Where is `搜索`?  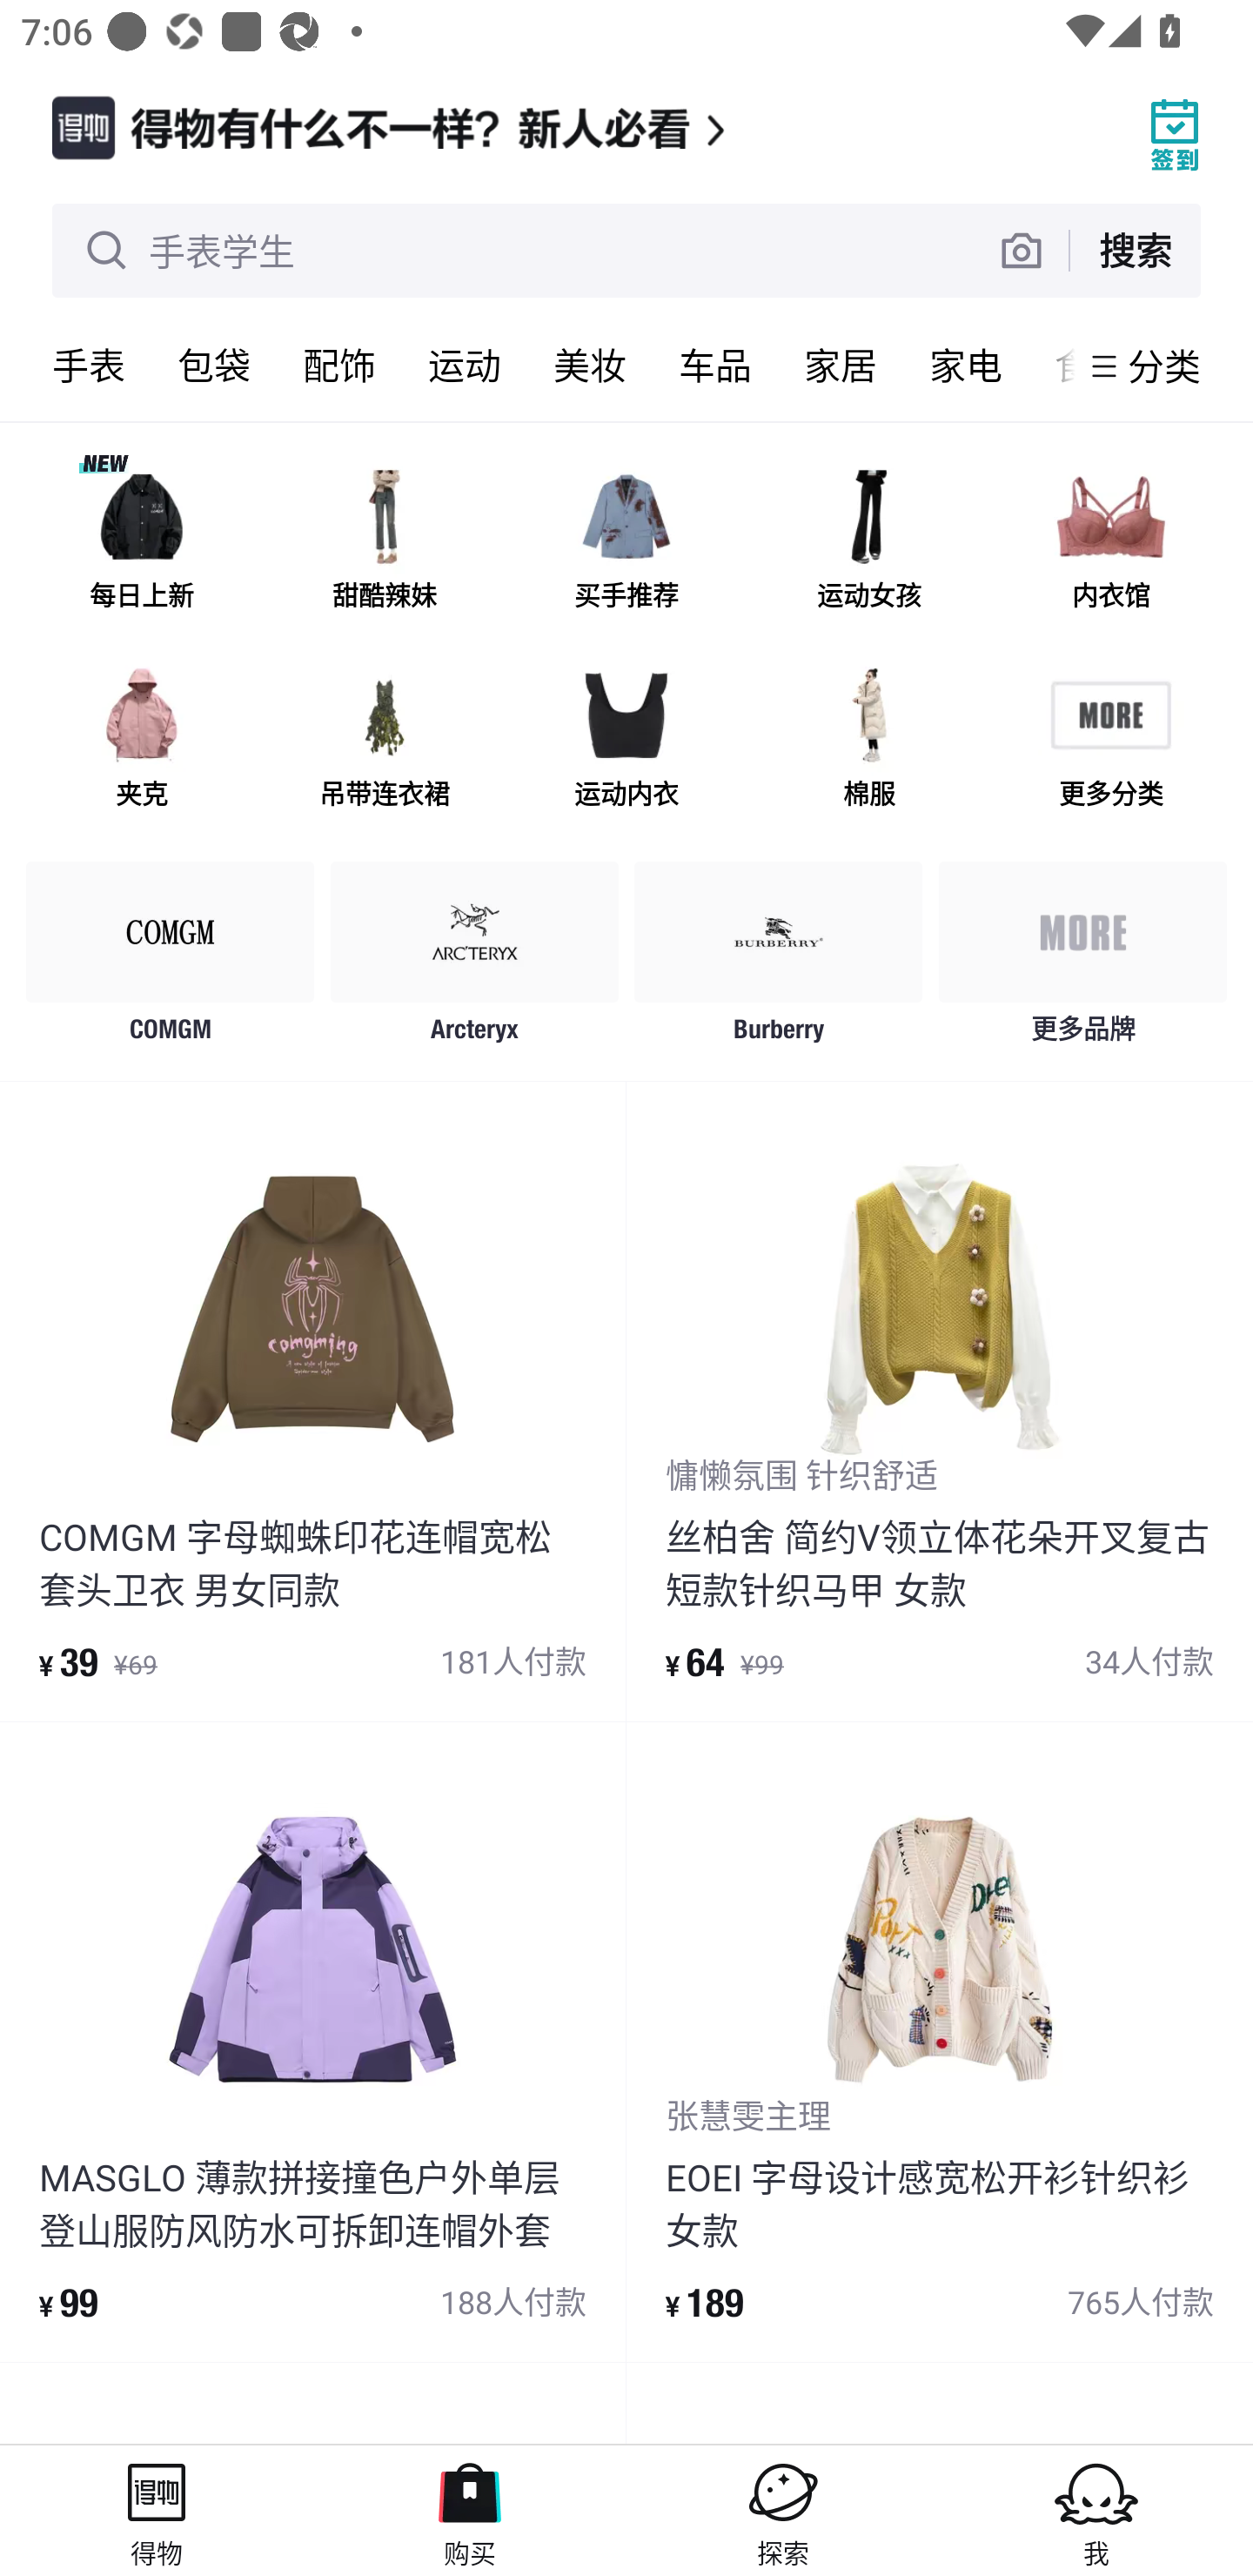 搜索 is located at coordinates (1135, 249).